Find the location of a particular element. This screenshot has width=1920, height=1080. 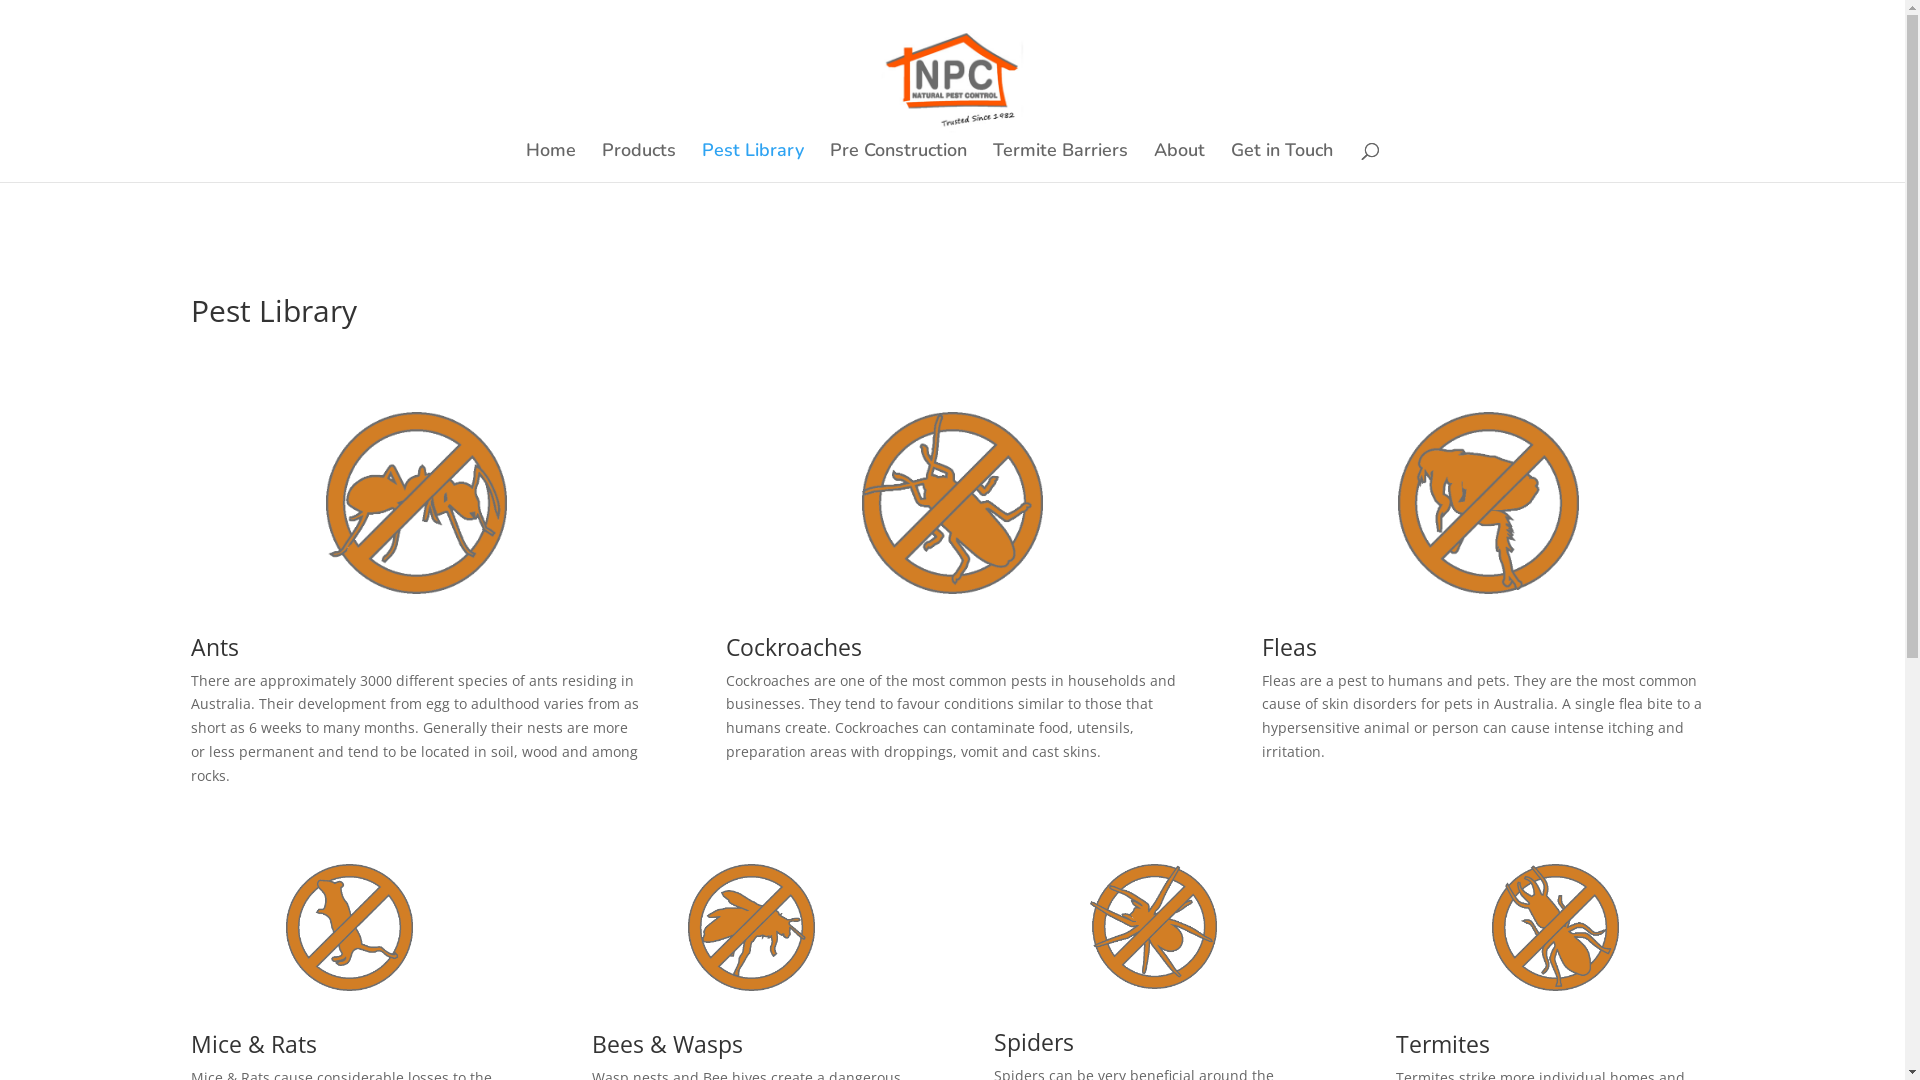

About is located at coordinates (1180, 162).